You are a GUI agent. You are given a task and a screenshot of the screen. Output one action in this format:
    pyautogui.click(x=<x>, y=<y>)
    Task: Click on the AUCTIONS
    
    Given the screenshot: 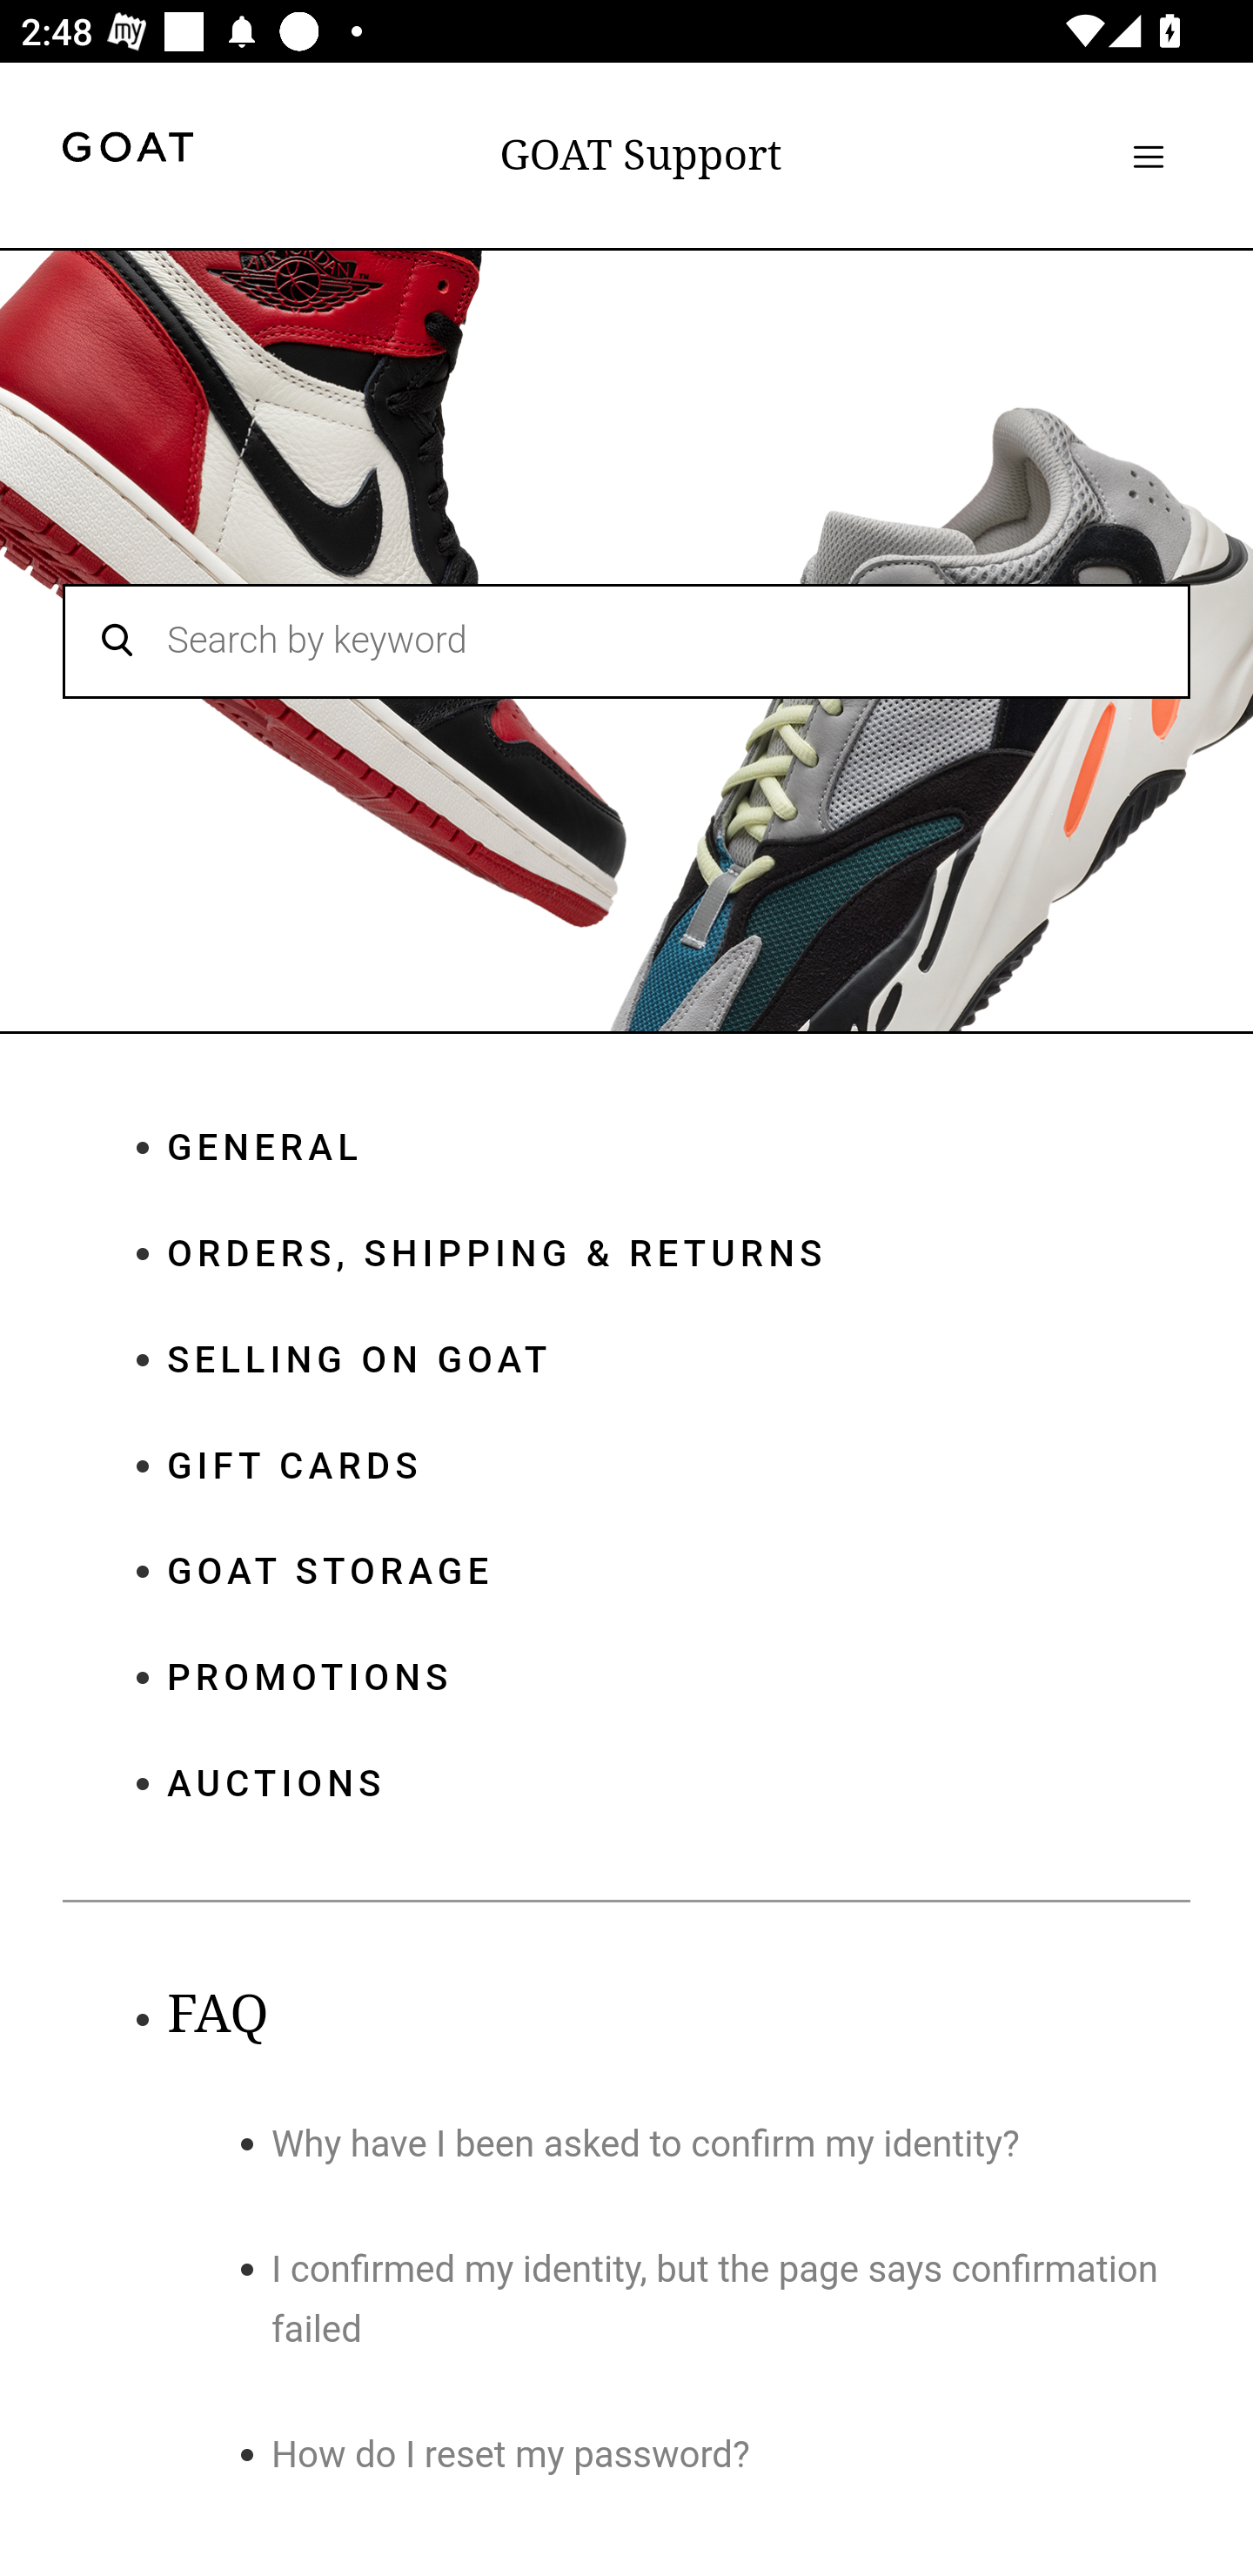 What is the action you would take?
    pyautogui.click(x=679, y=1783)
    